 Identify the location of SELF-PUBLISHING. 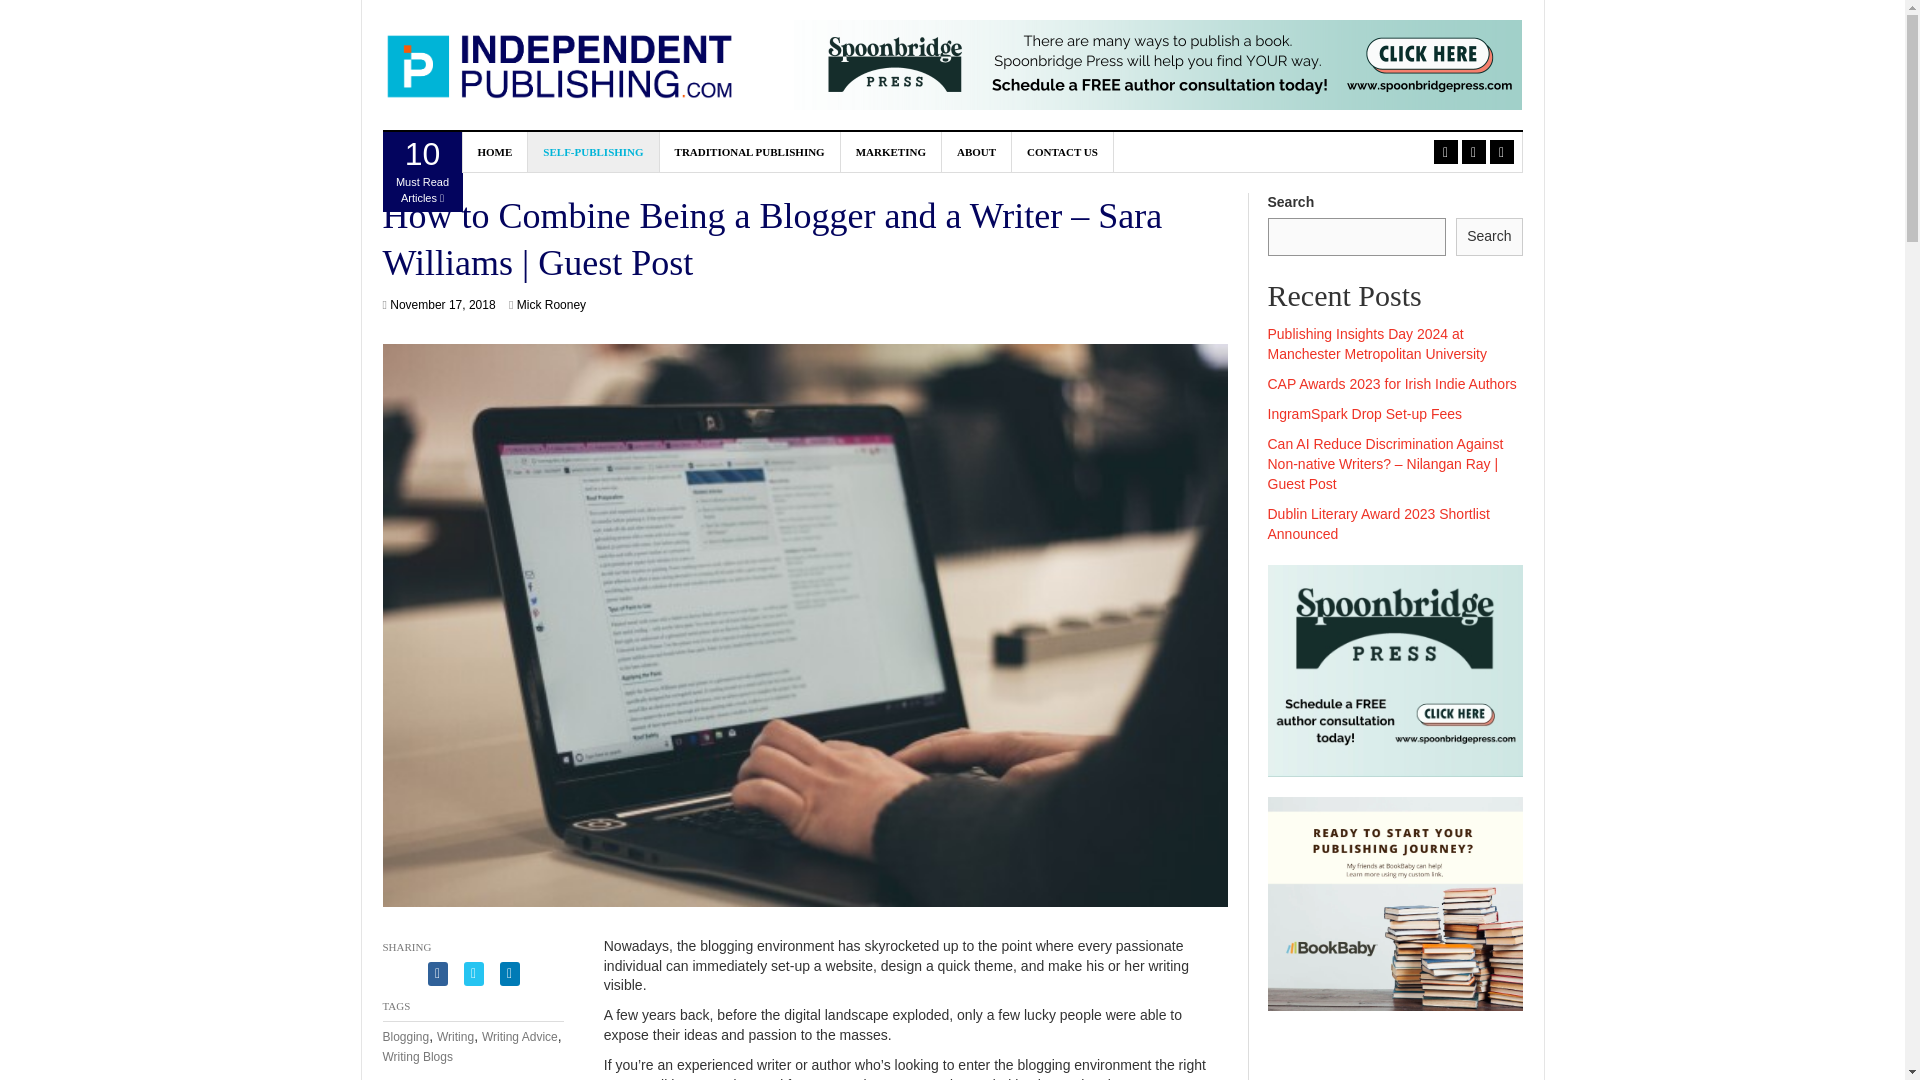
(891, 151).